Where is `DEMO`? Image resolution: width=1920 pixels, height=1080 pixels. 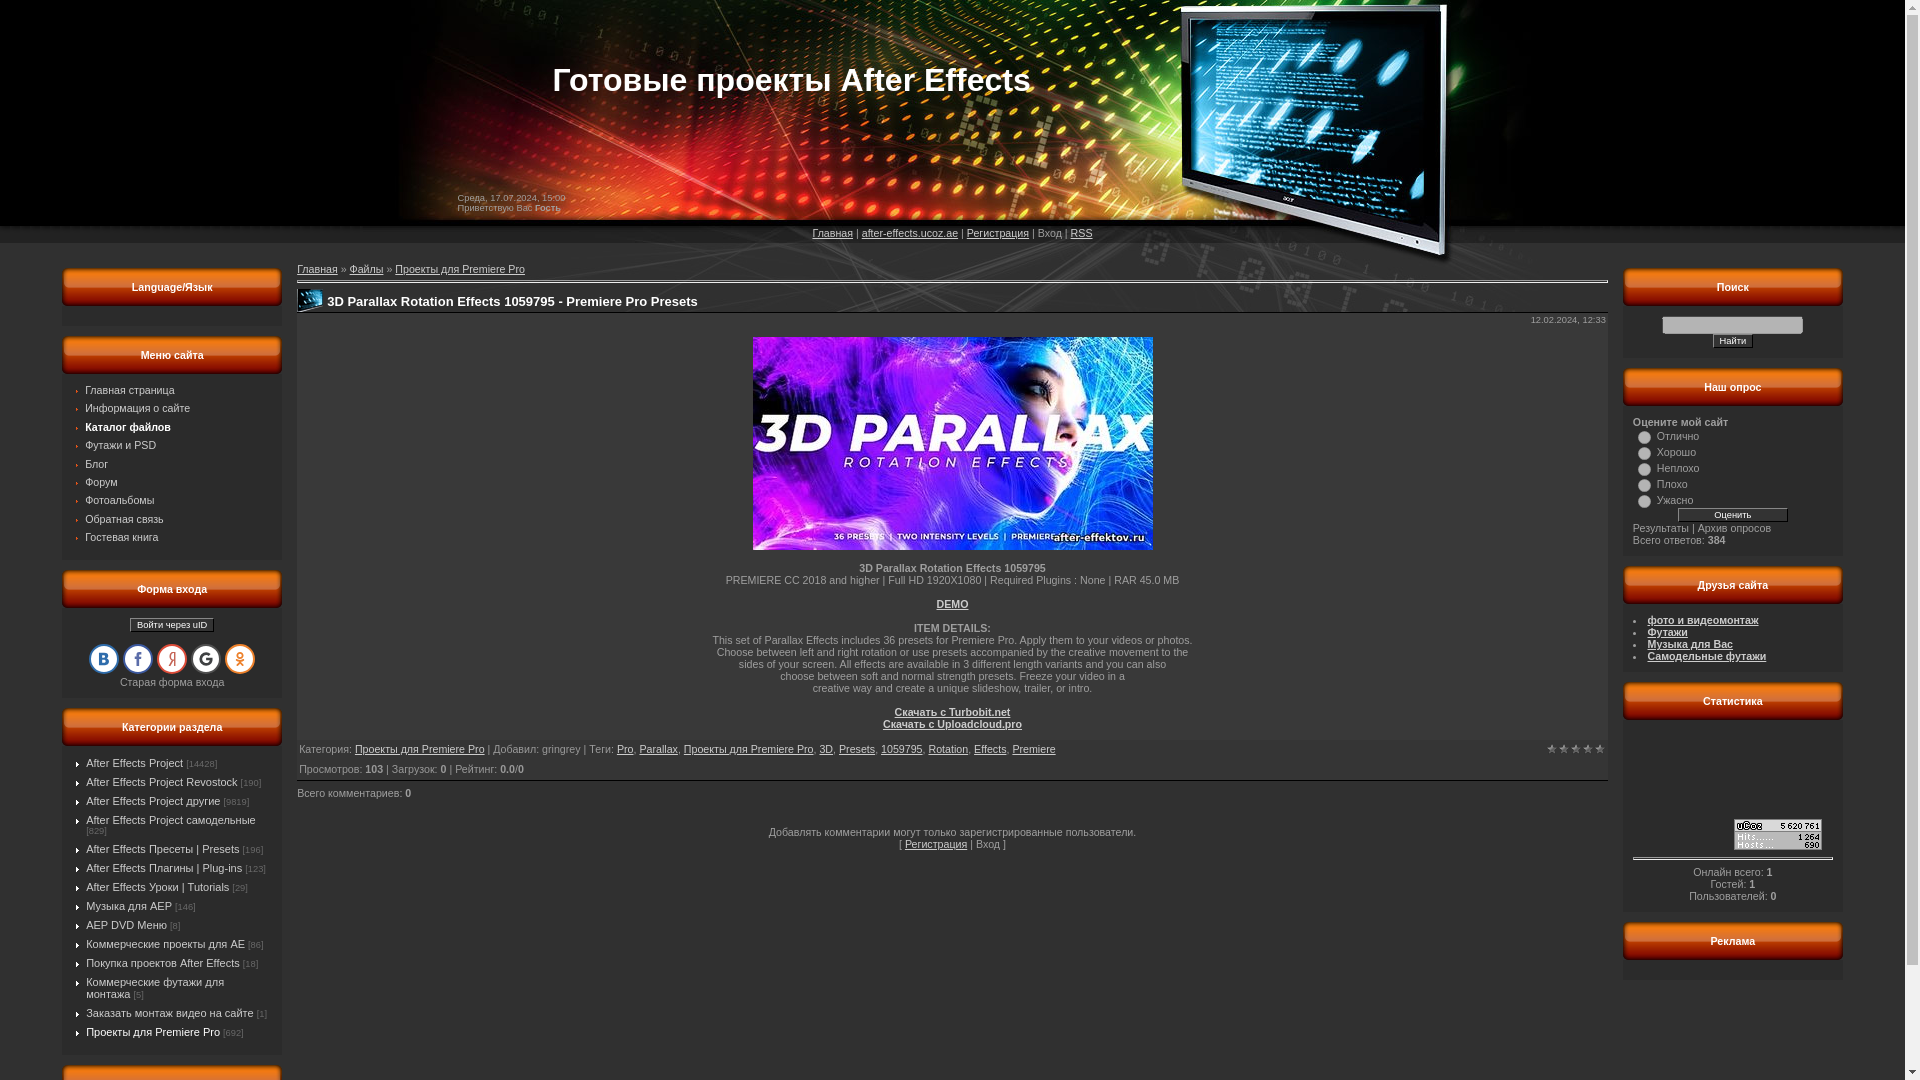 DEMO is located at coordinates (952, 604).